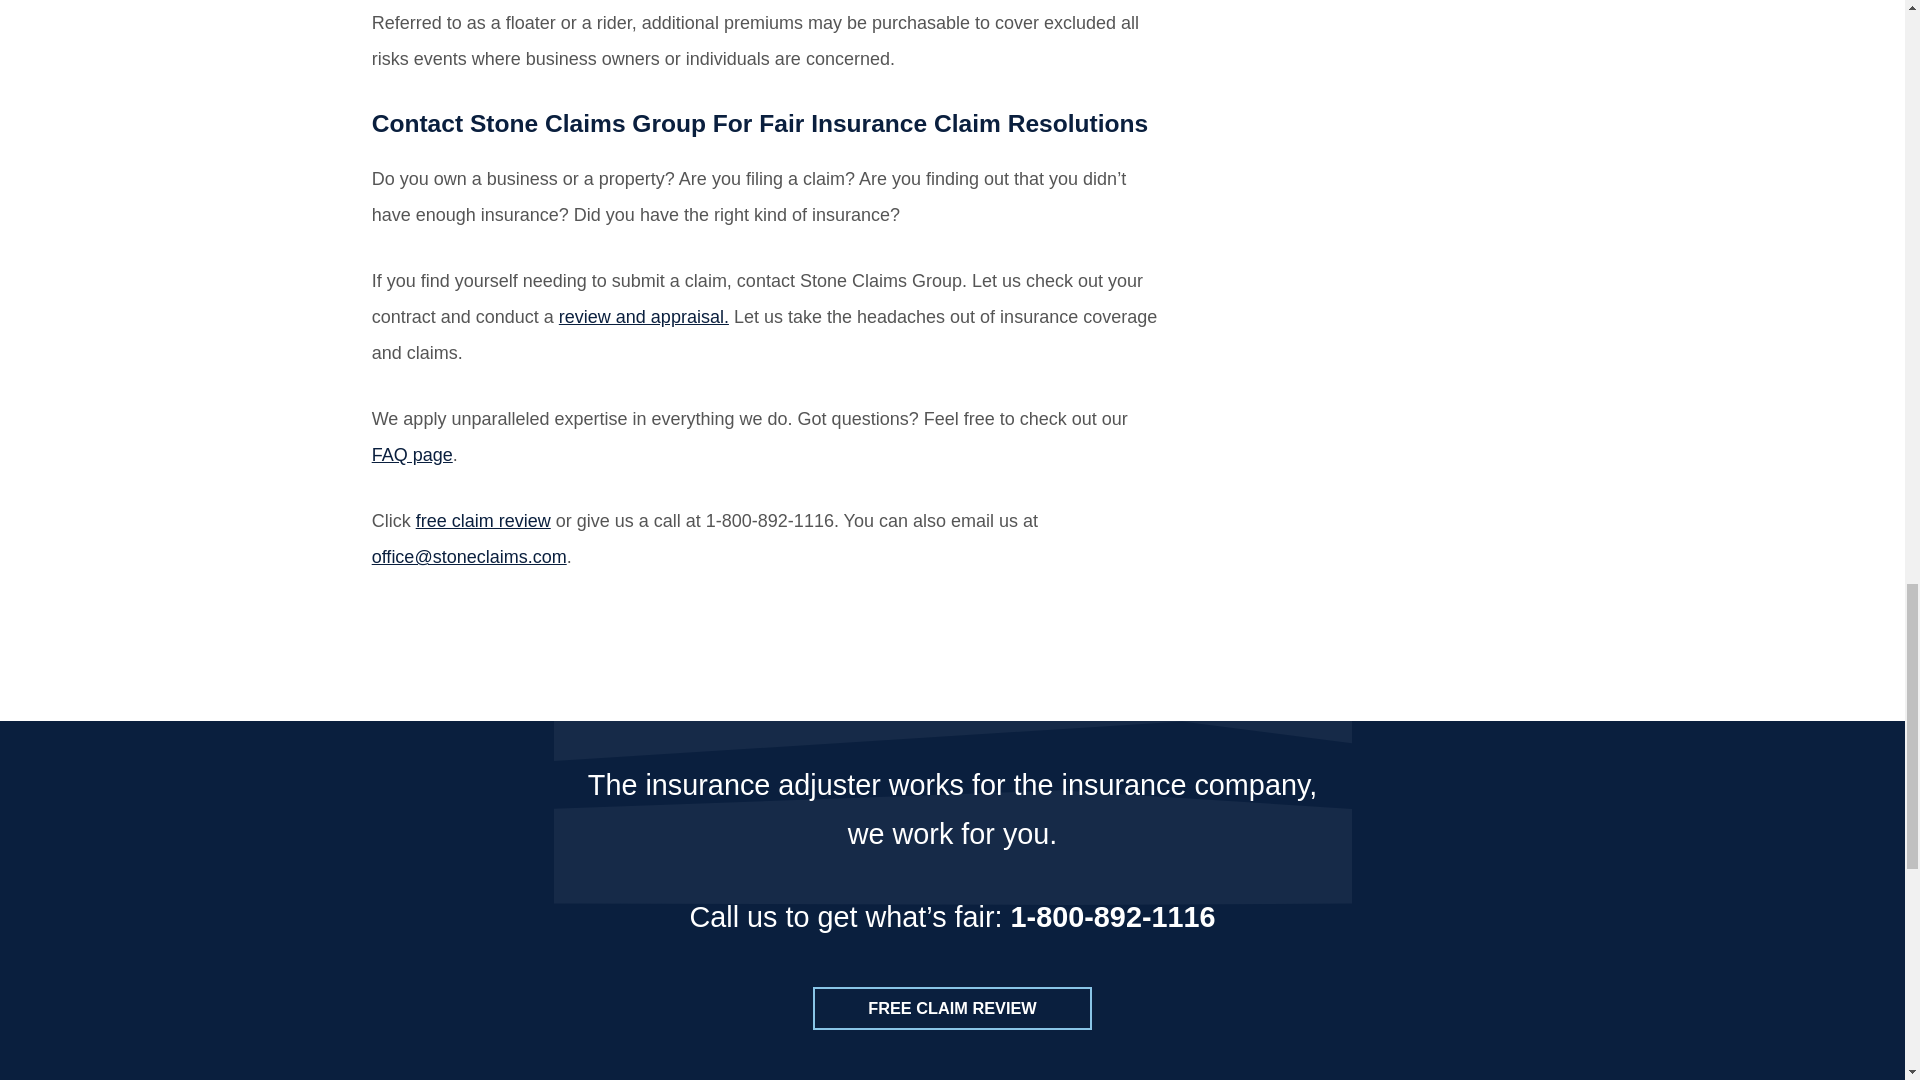  Describe the element at coordinates (412, 454) in the screenshot. I see `FAQ page` at that location.